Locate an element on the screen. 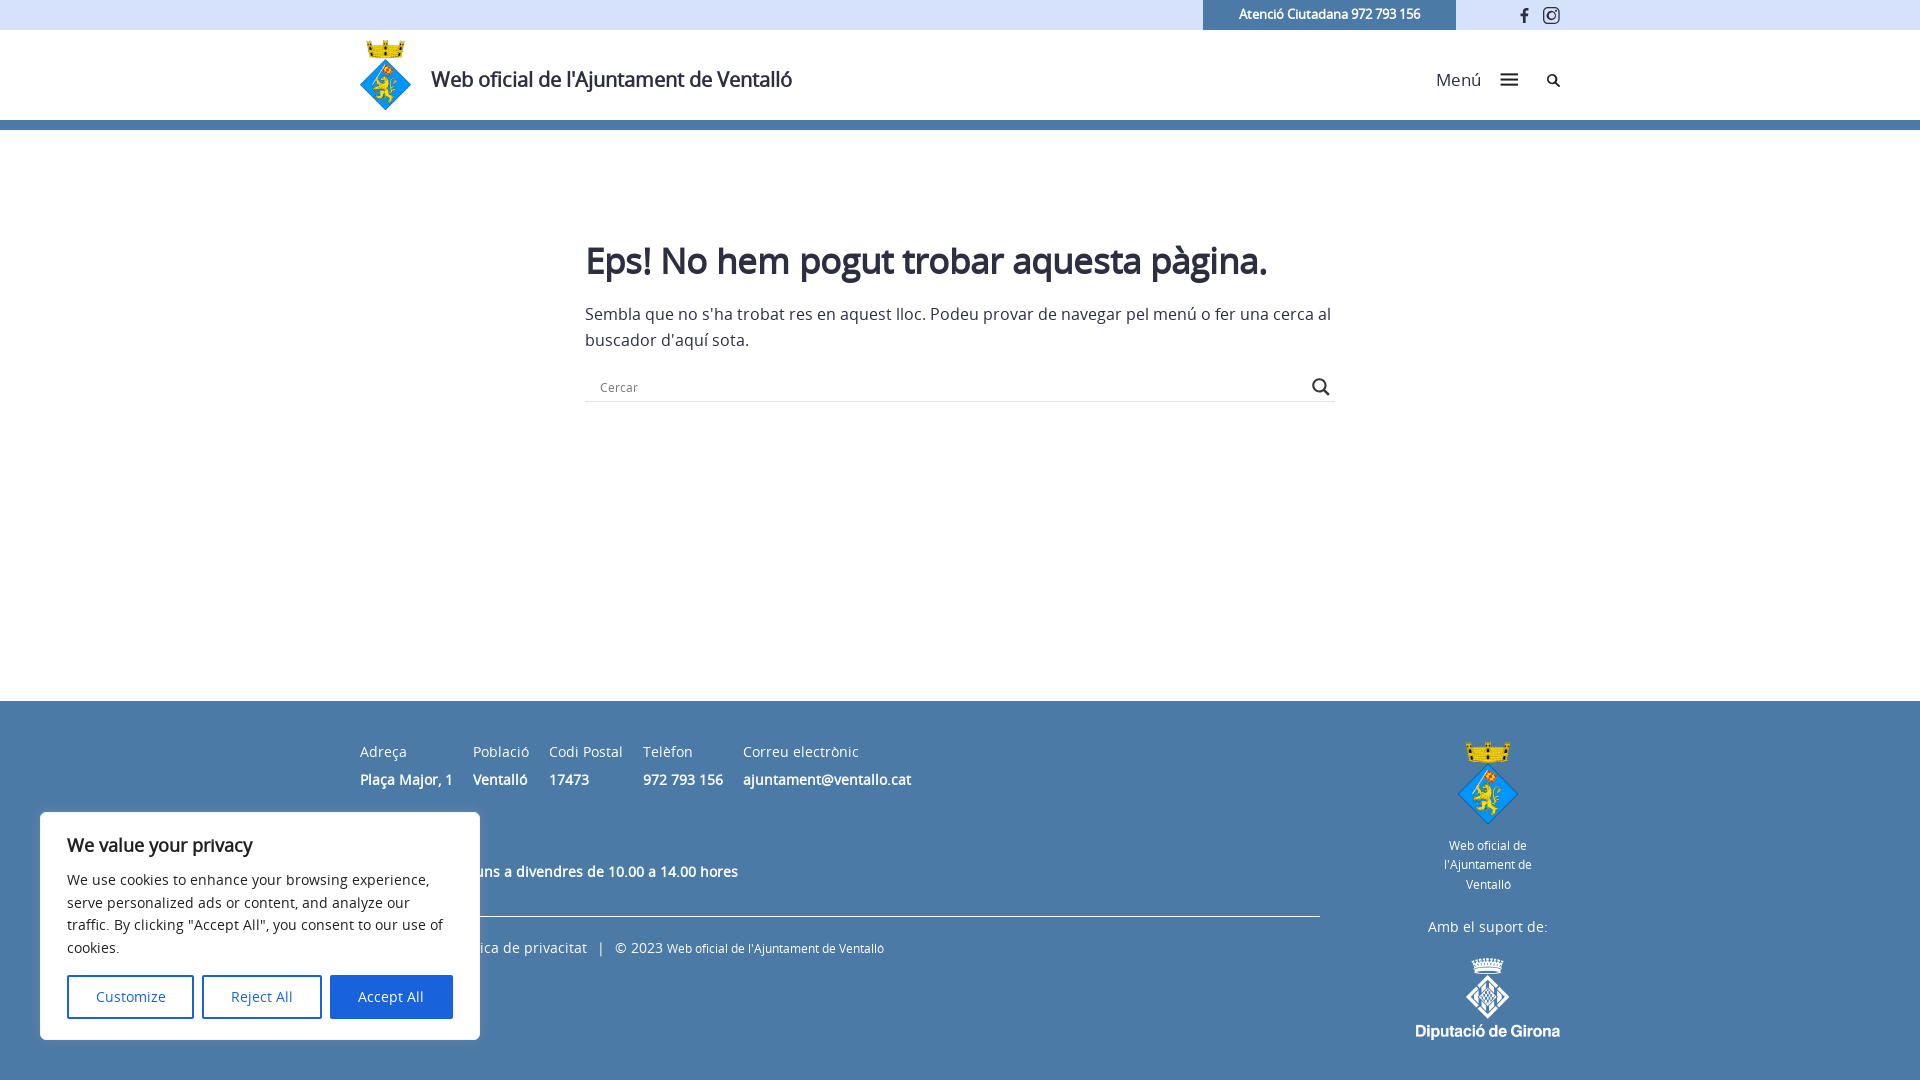 This screenshot has height=1080, width=1920. Reject All is located at coordinates (262, 997).